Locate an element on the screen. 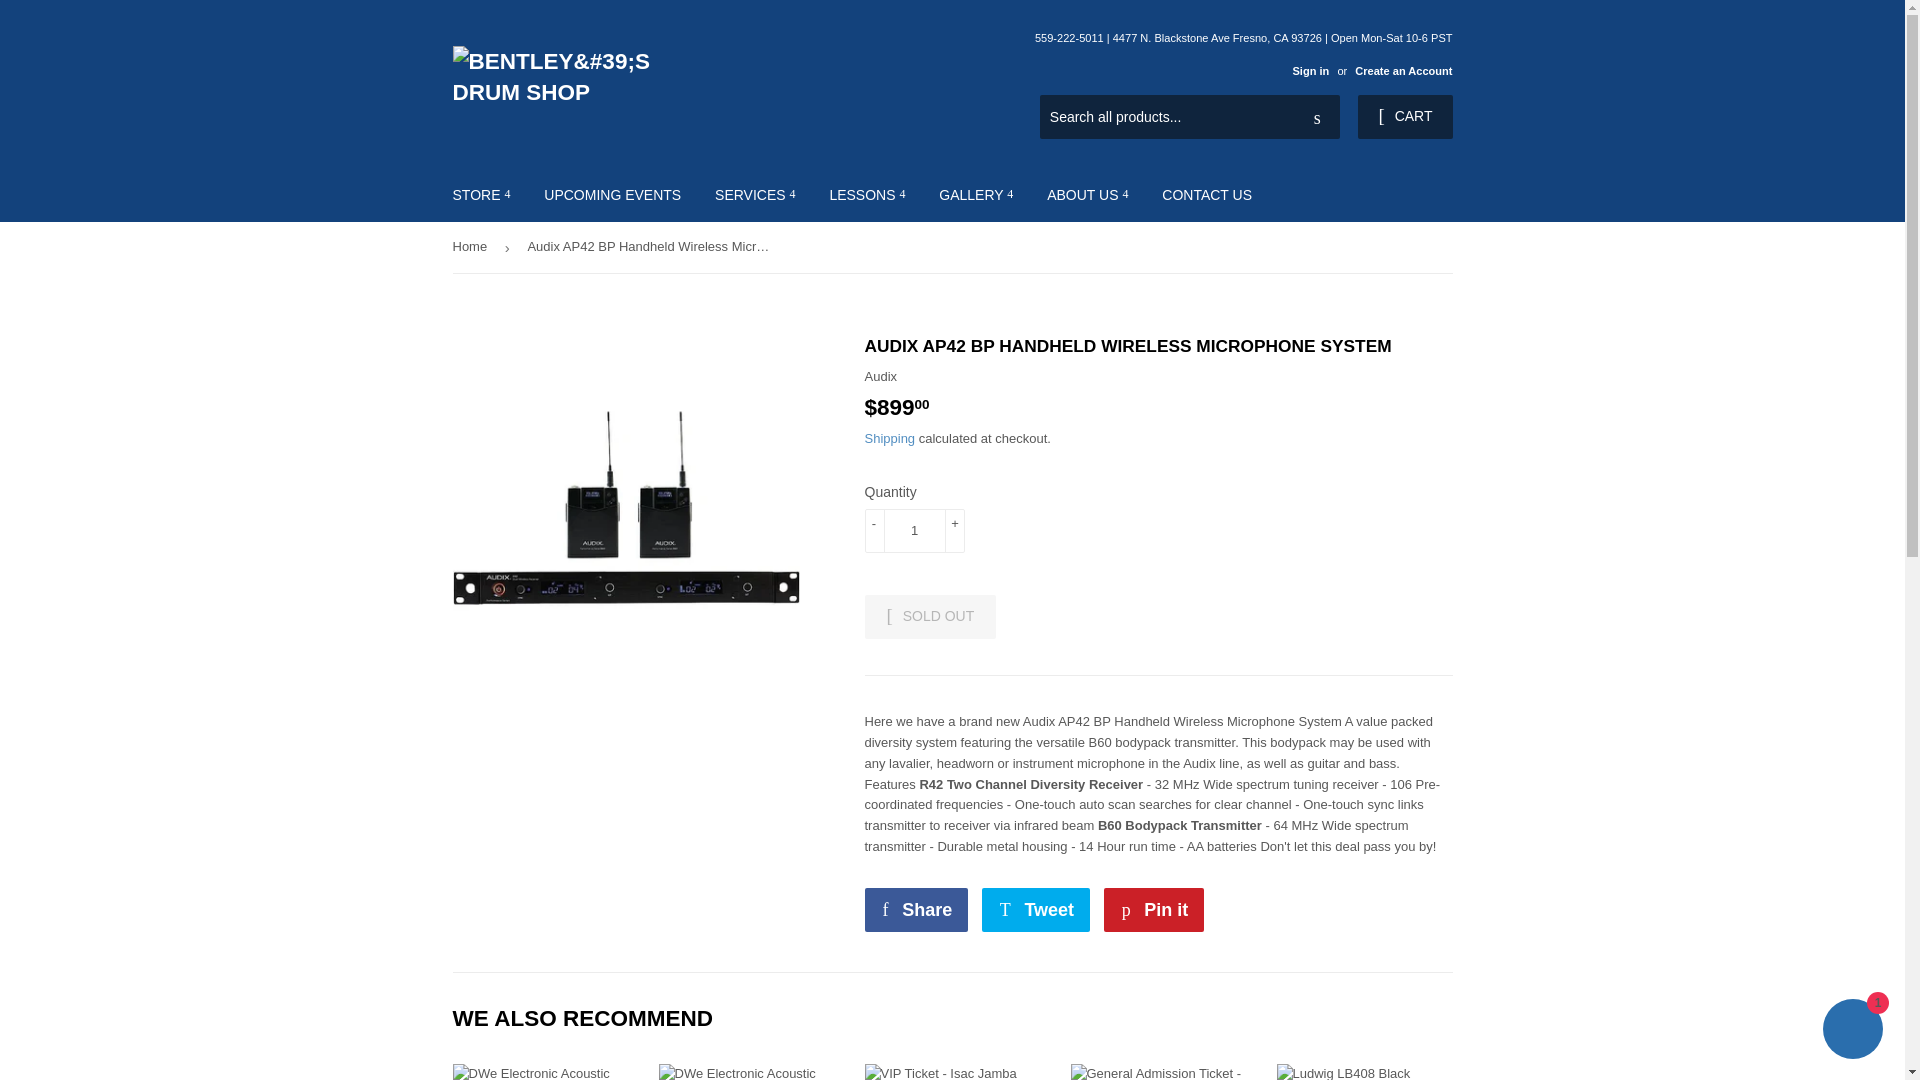 This screenshot has height=1080, width=1920. Search is located at coordinates (1317, 118).